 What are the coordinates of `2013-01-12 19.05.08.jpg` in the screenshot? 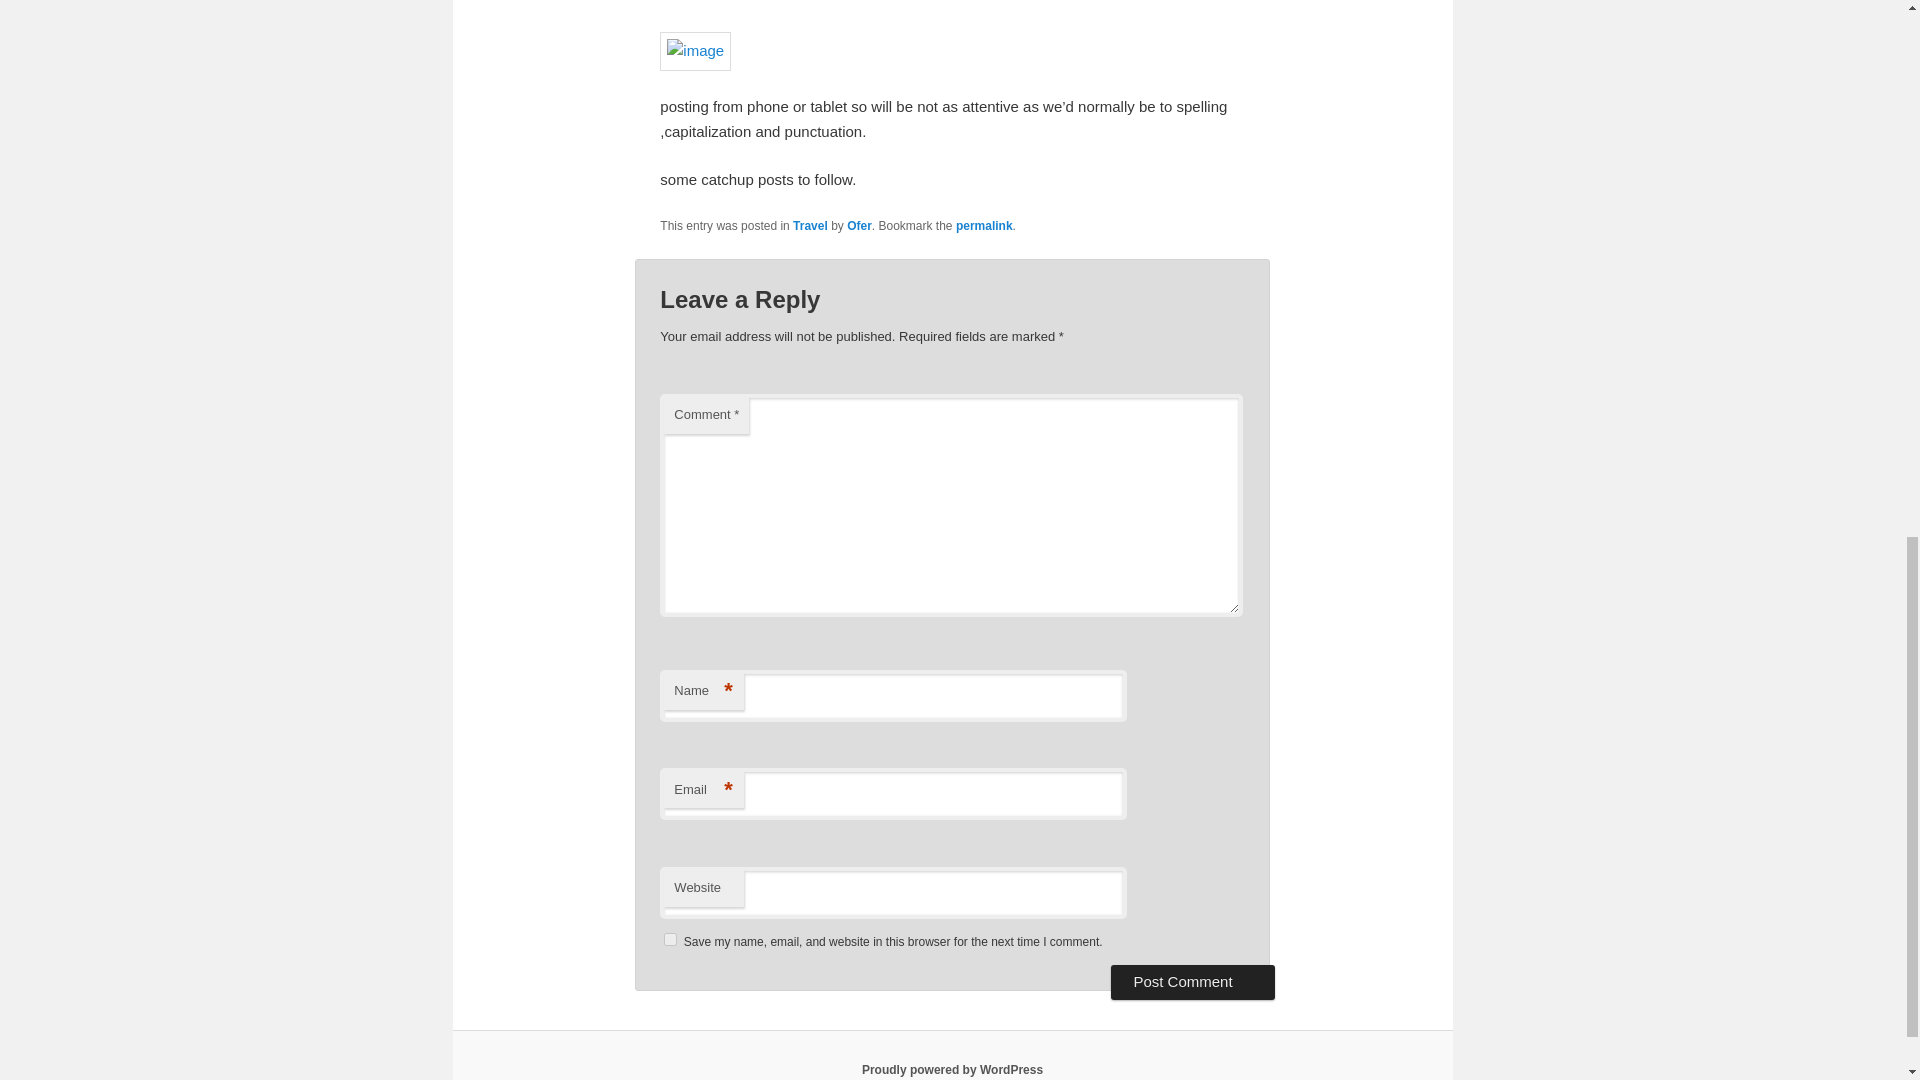 It's located at (696, 51).